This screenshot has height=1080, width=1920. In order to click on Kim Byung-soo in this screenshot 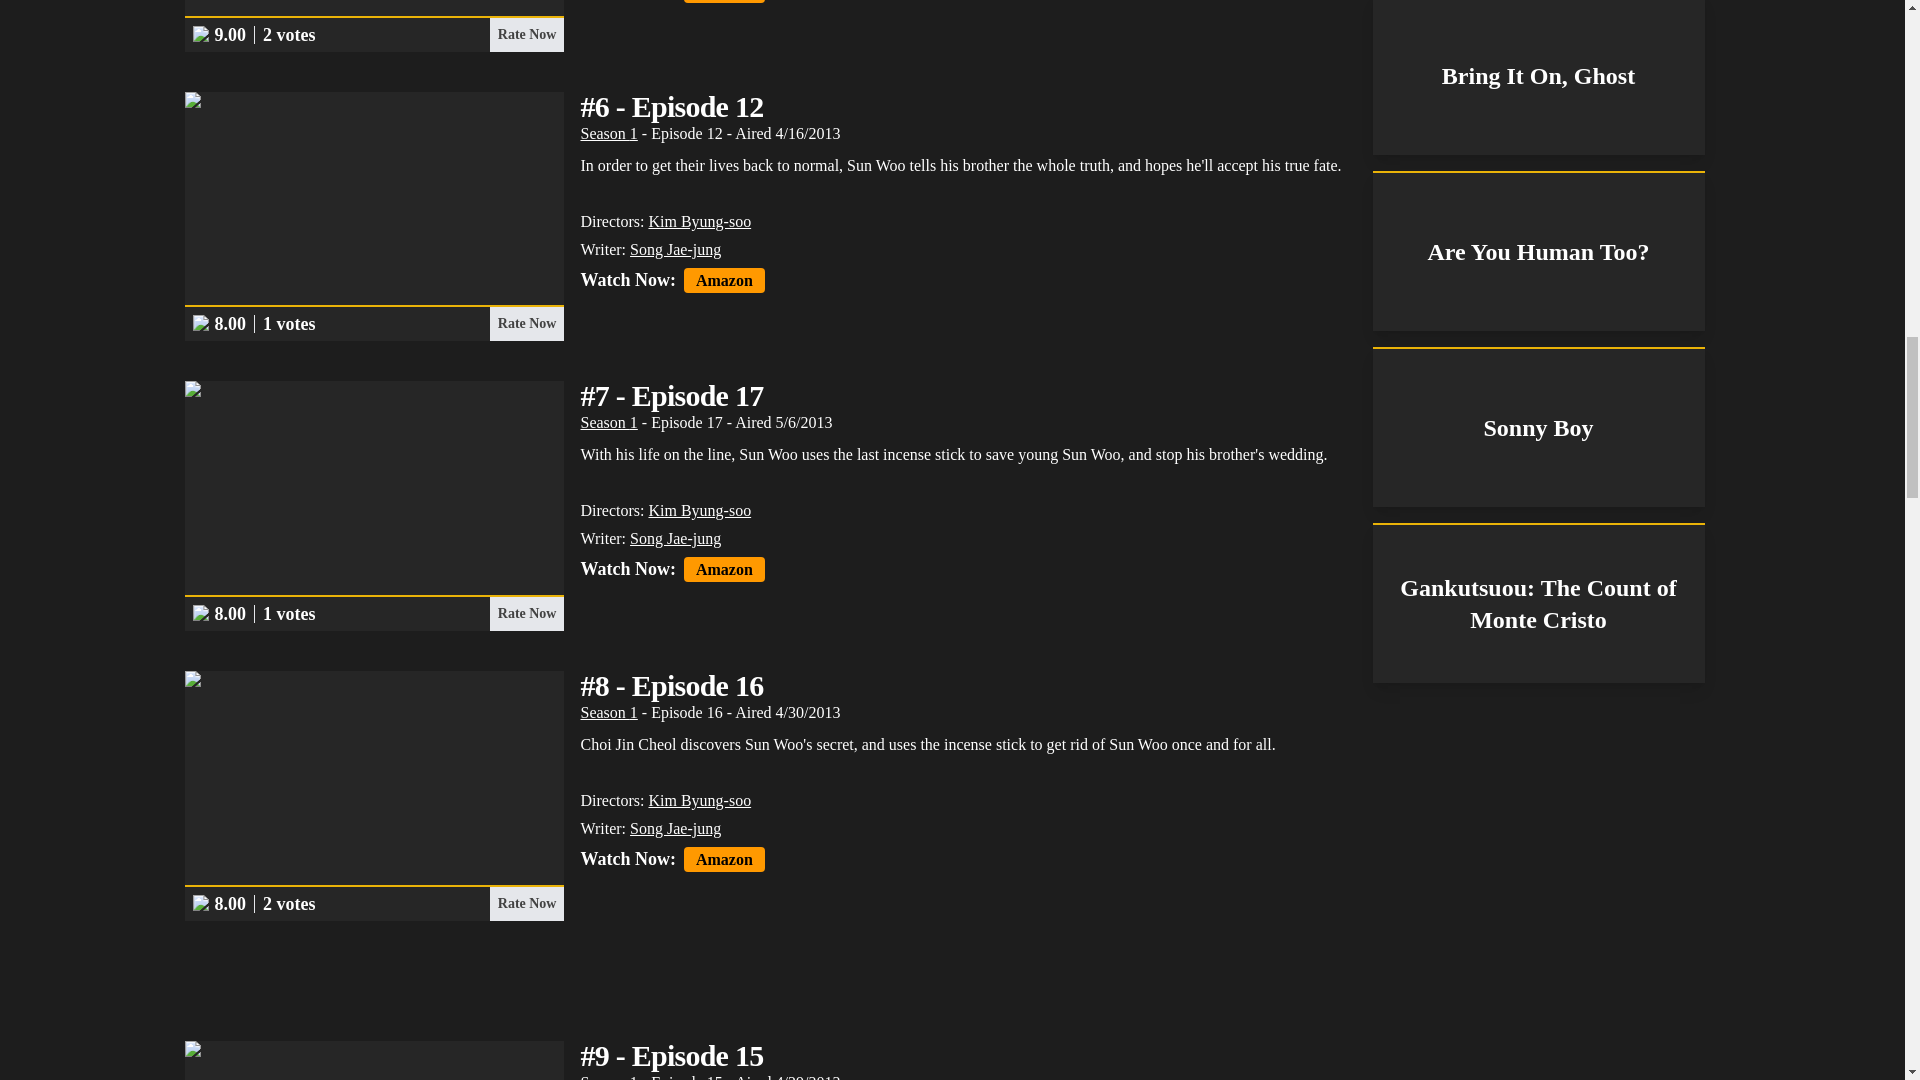, I will do `click(699, 221)`.